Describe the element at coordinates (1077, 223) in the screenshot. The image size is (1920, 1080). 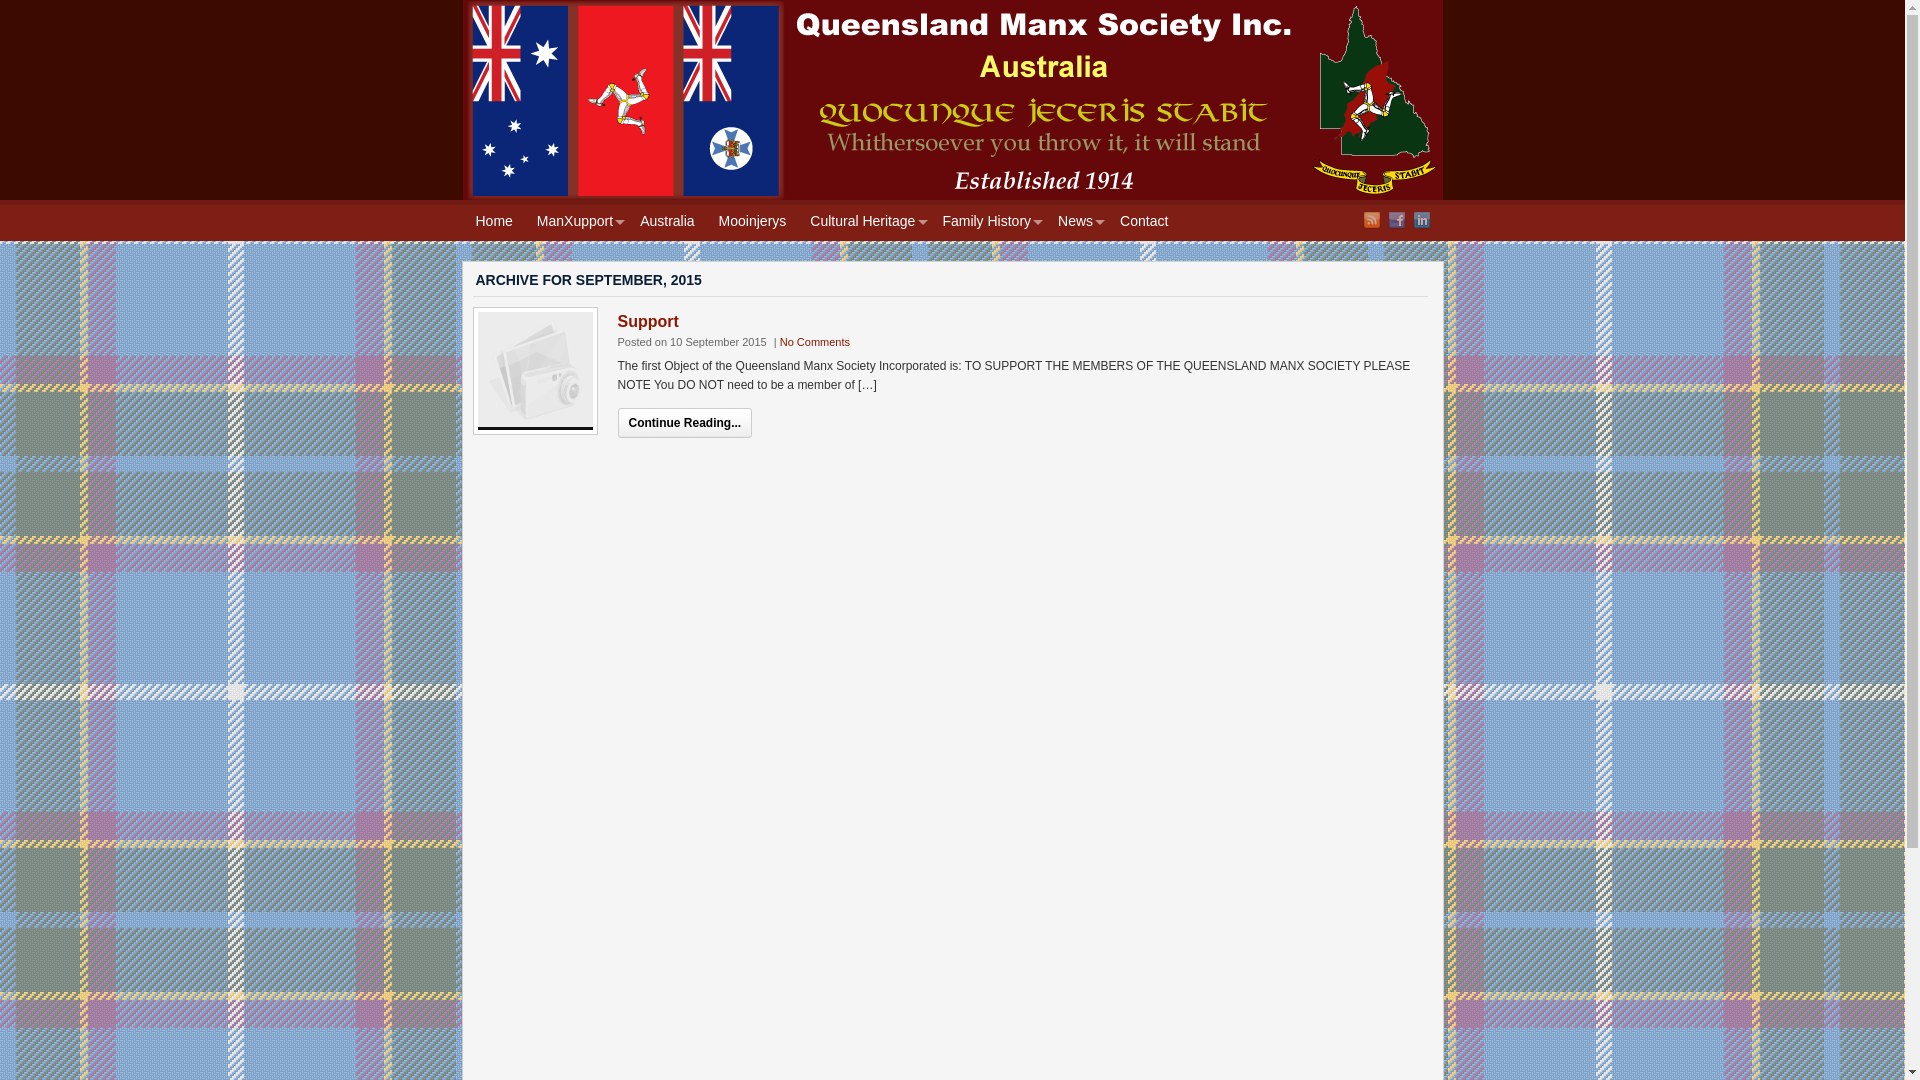
I see `News` at that location.